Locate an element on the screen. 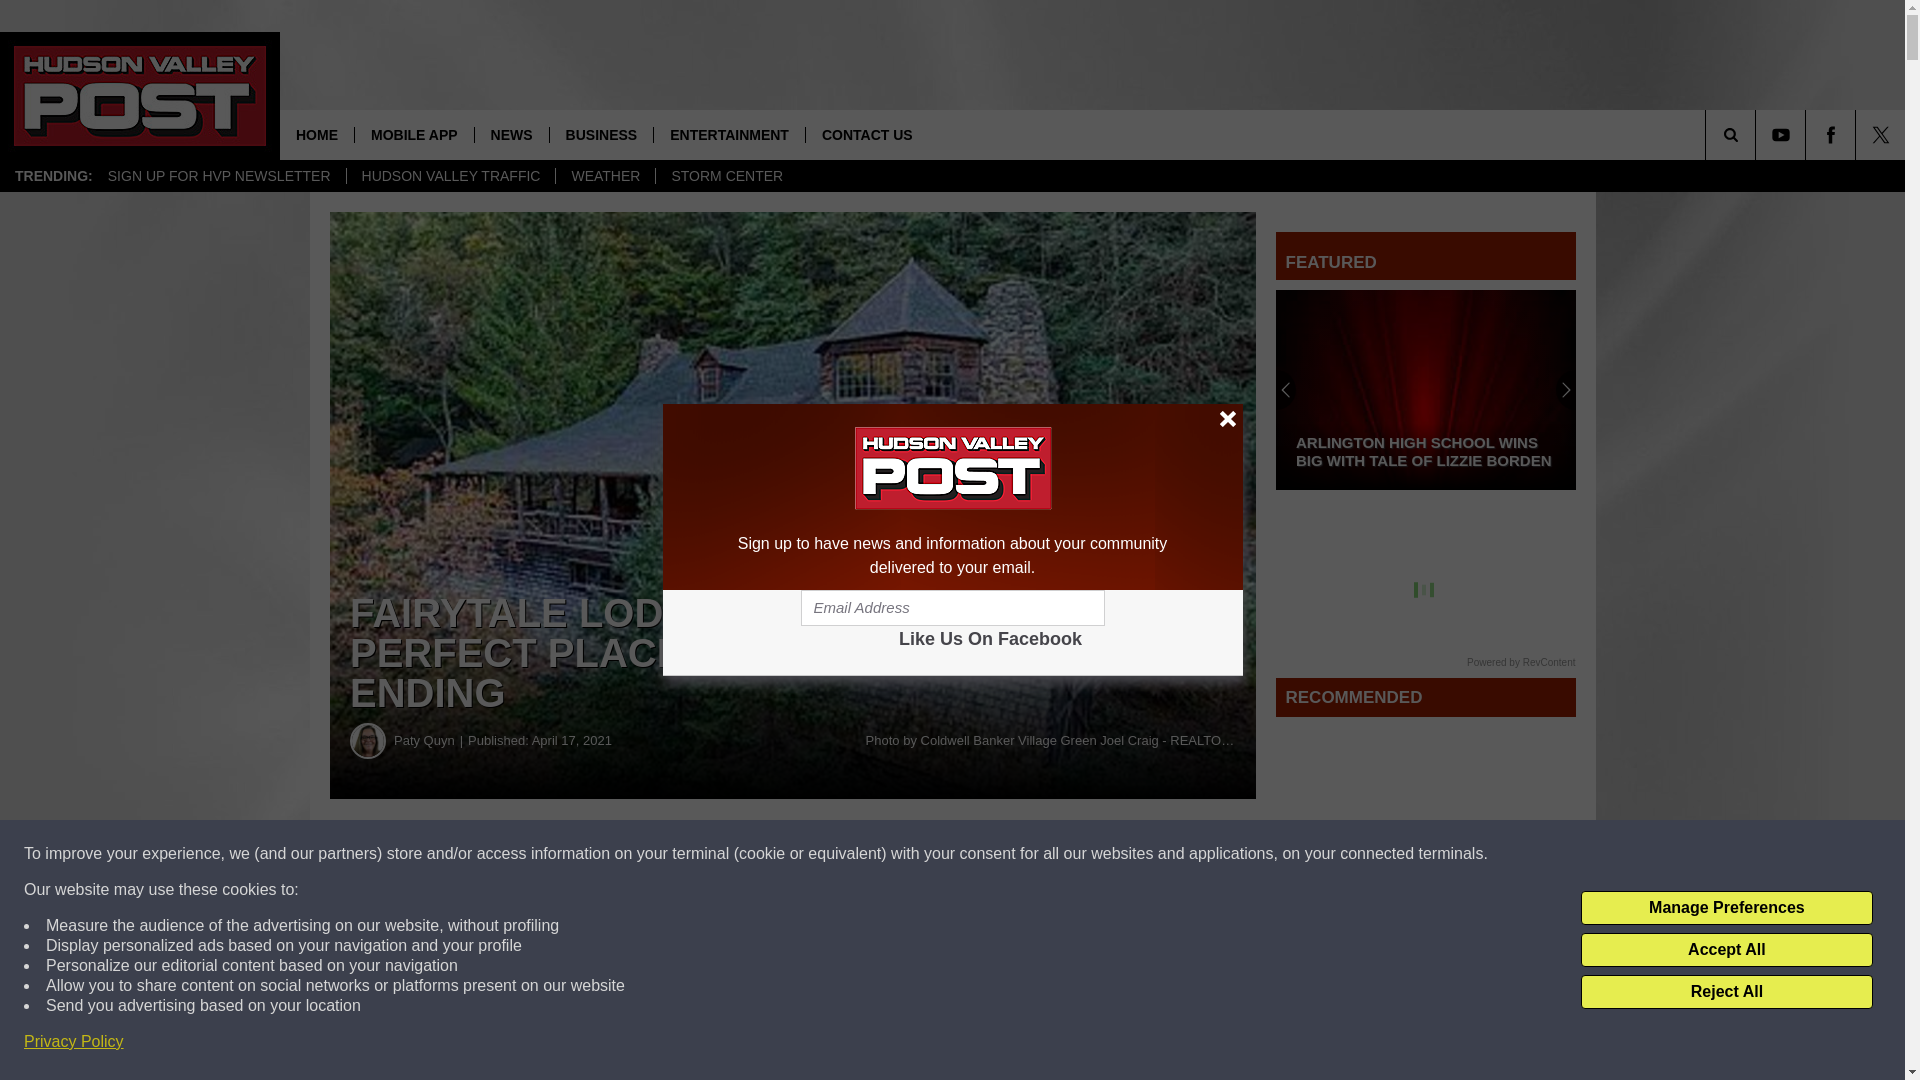 Image resolution: width=1920 pixels, height=1080 pixels. Share on Facebook is located at coordinates (608, 854).